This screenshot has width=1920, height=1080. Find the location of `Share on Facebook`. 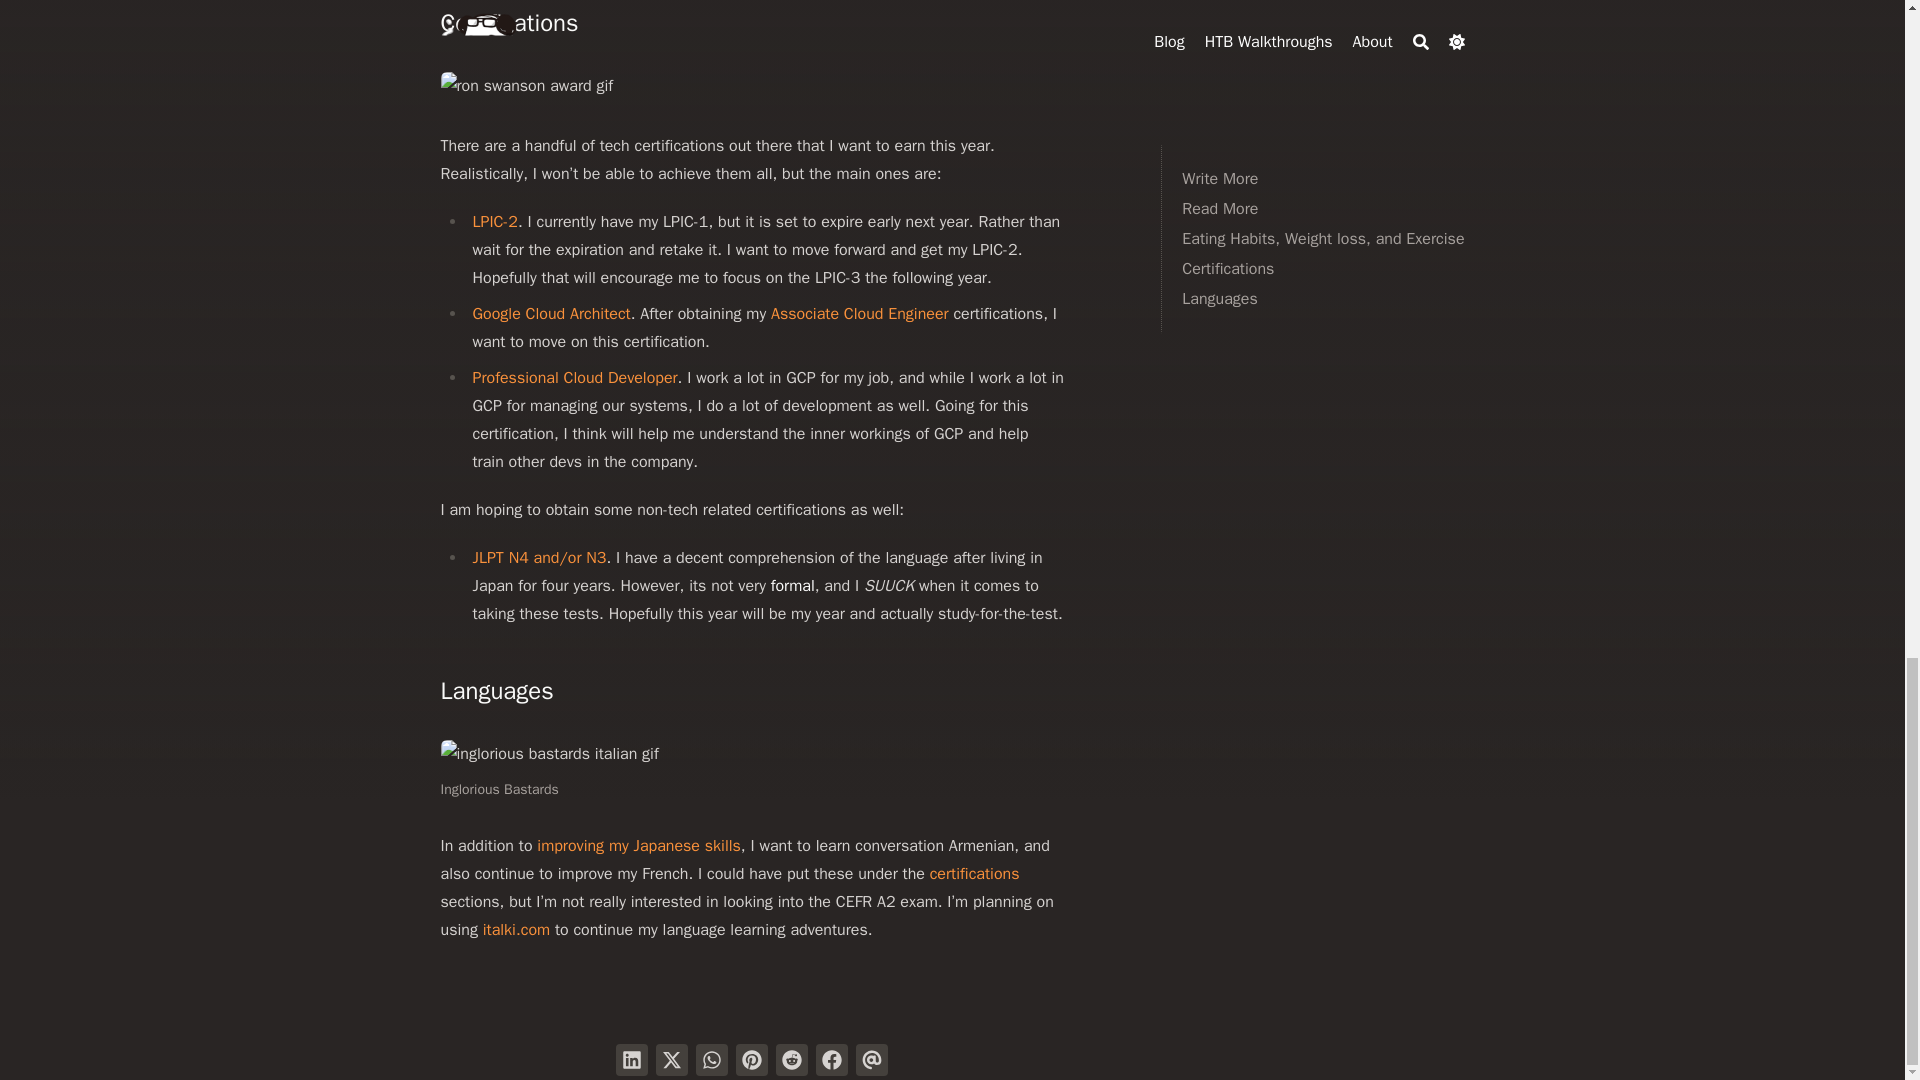

Share on Facebook is located at coordinates (832, 1060).